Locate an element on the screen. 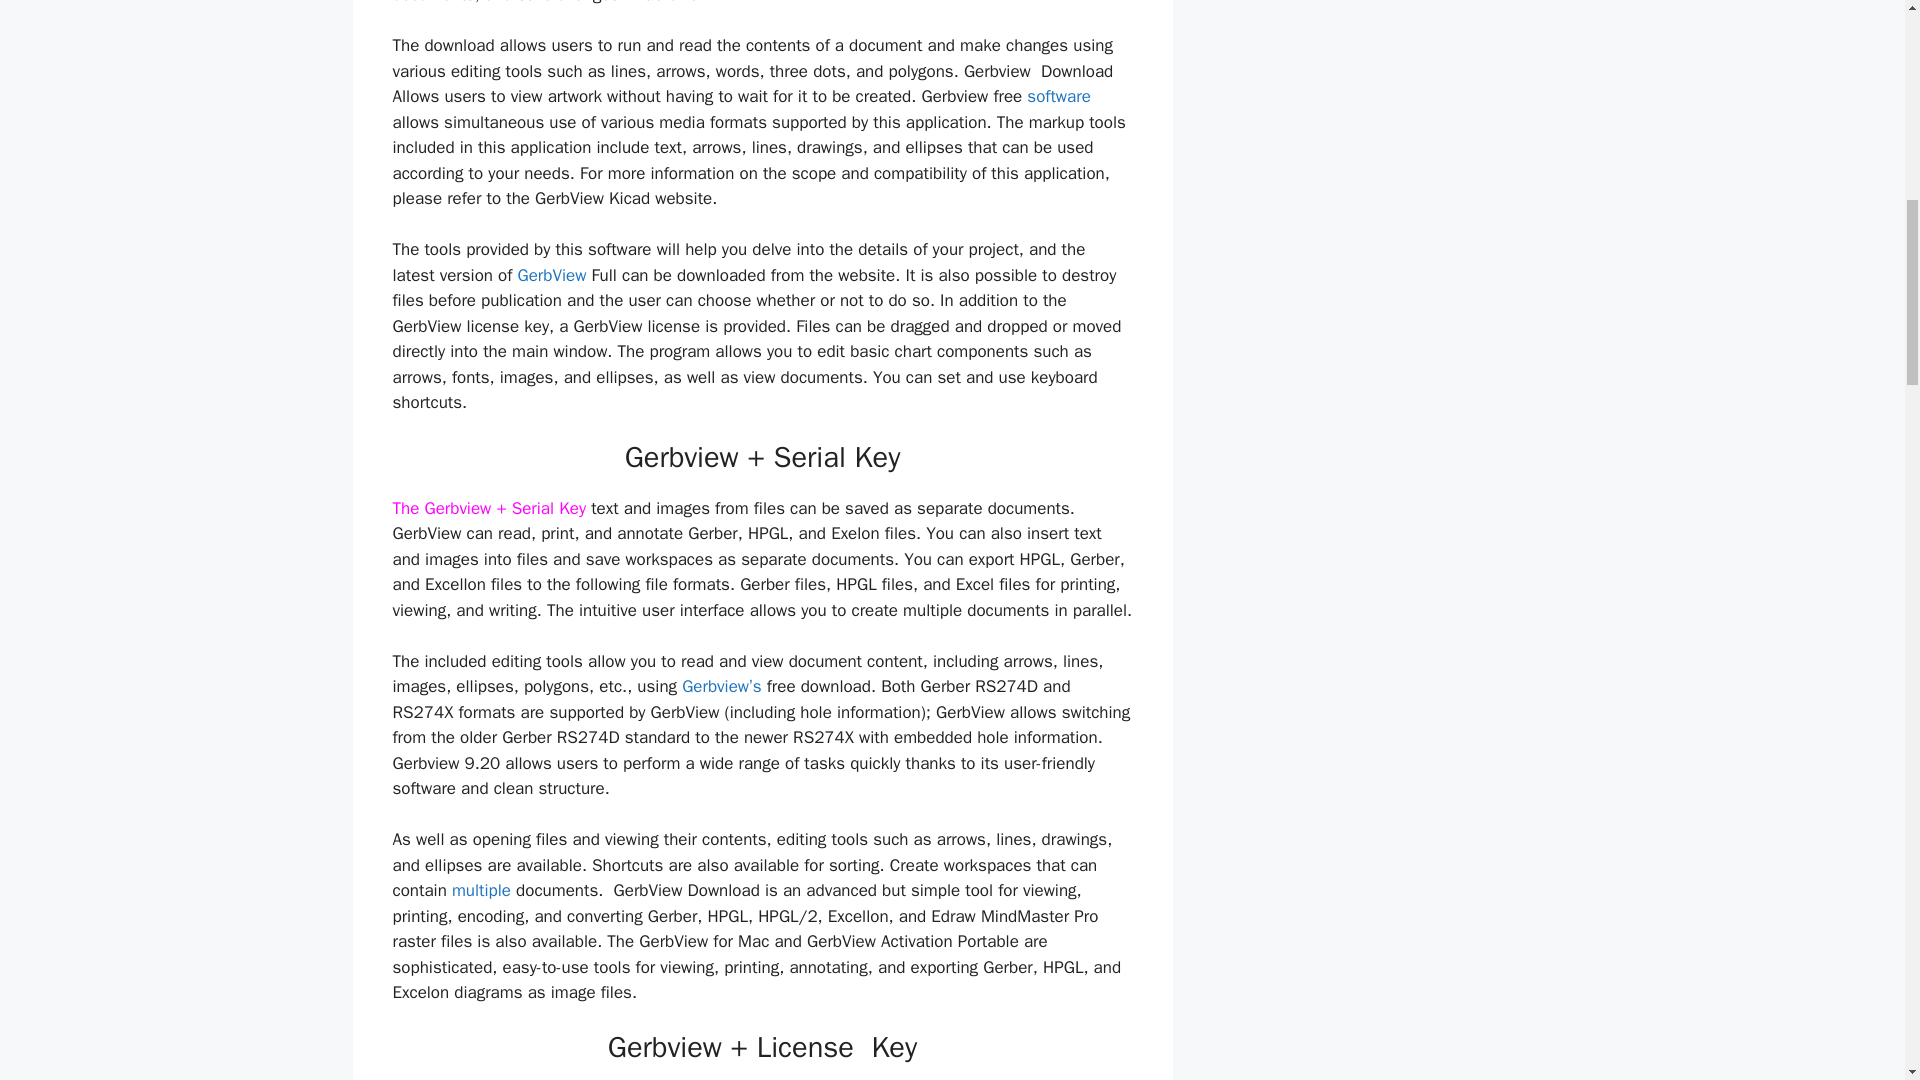 The image size is (1920, 1080). software is located at coordinates (1058, 96).